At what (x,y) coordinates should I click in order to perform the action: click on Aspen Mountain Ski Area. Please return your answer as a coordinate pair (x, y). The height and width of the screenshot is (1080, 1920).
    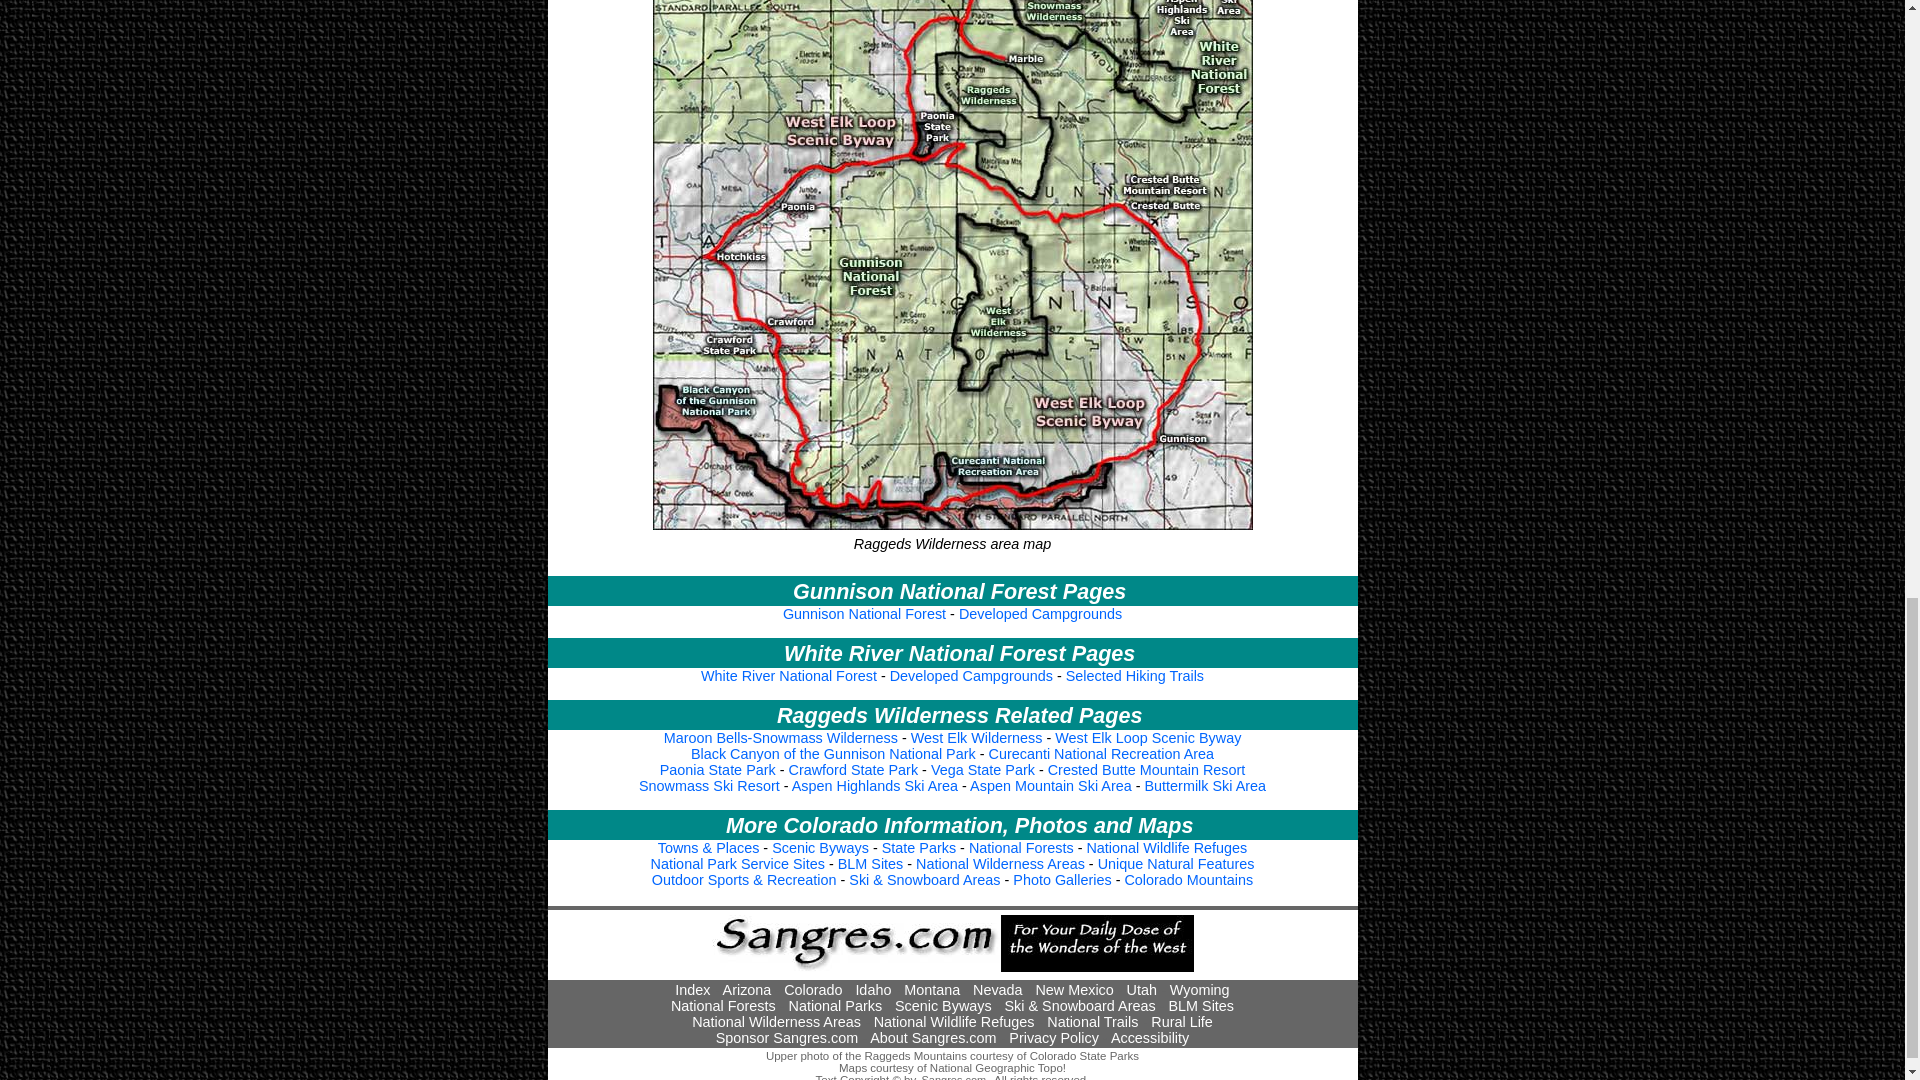
    Looking at the image, I should click on (1050, 785).